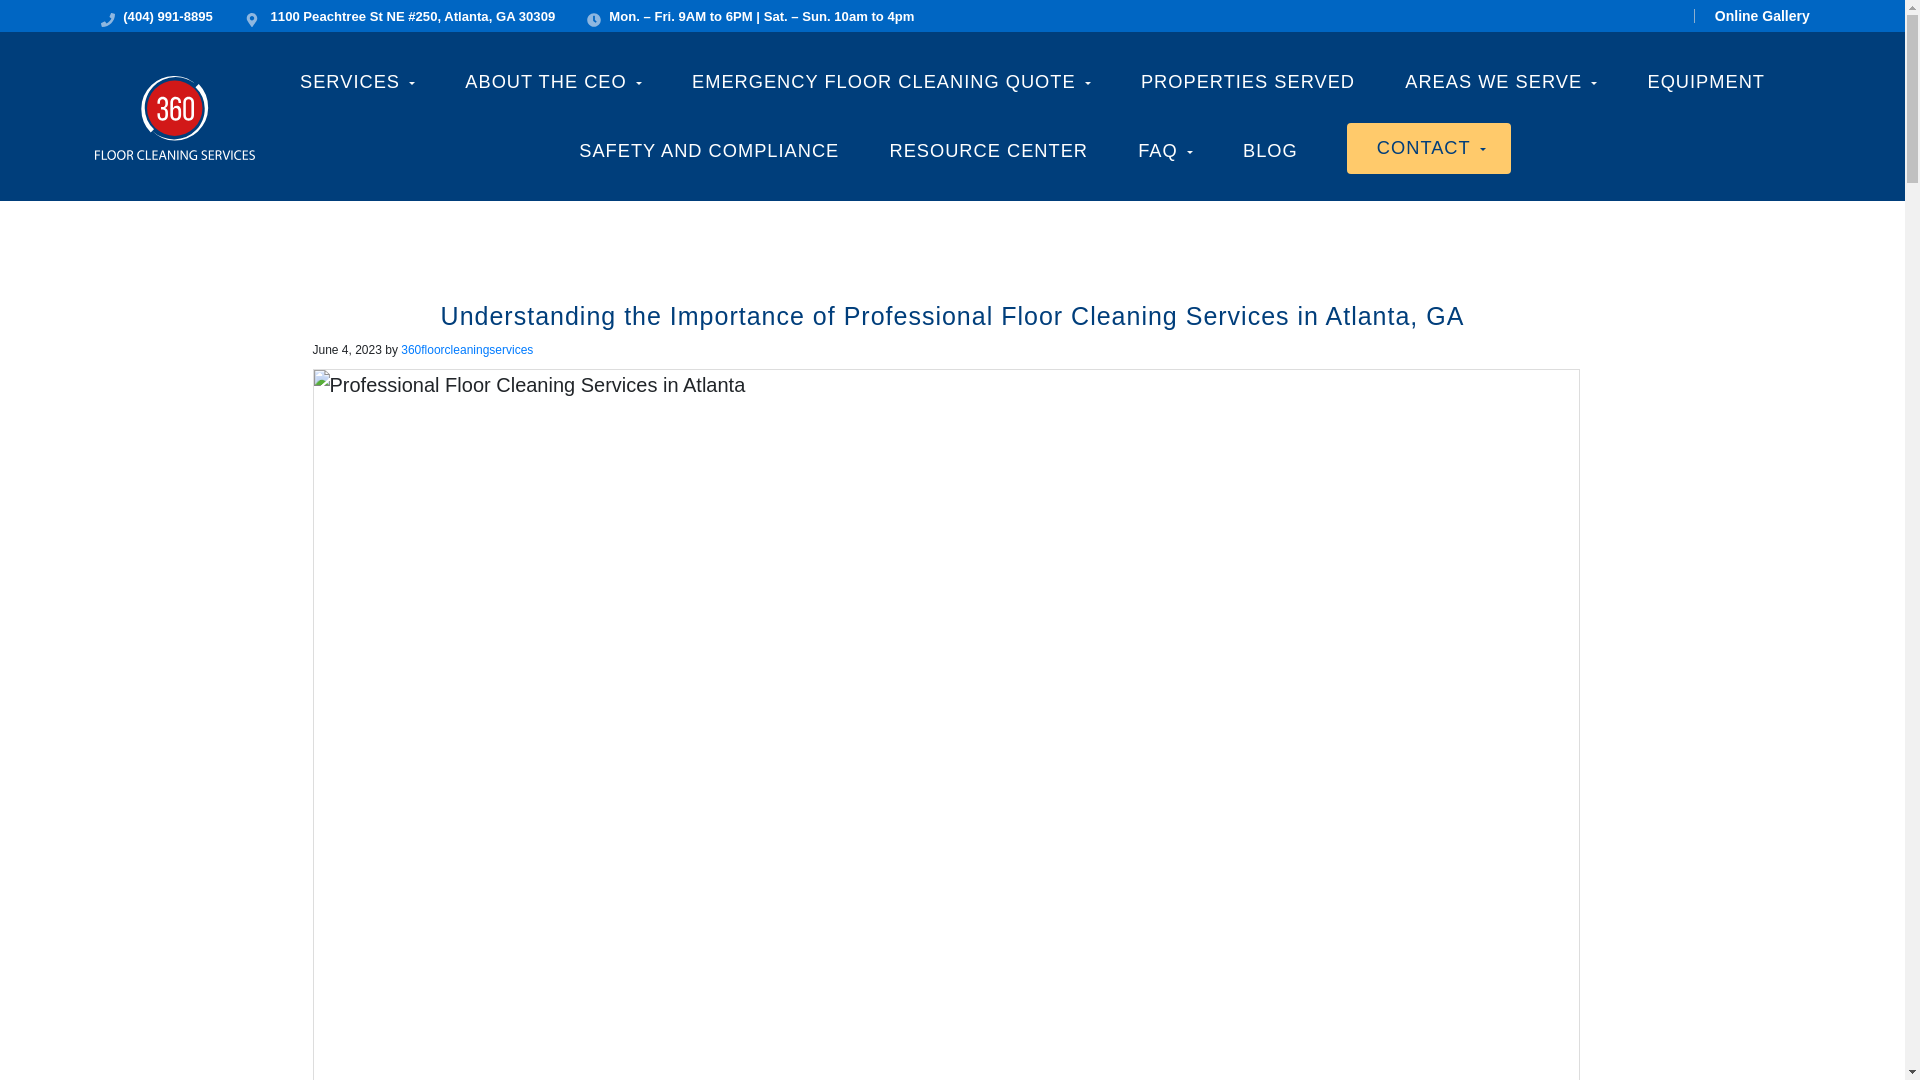 This screenshot has height=1080, width=1920. What do you see at coordinates (890, 81) in the screenshot?
I see `EMERGENCY FLOOR CLEANING QUOTE` at bounding box center [890, 81].